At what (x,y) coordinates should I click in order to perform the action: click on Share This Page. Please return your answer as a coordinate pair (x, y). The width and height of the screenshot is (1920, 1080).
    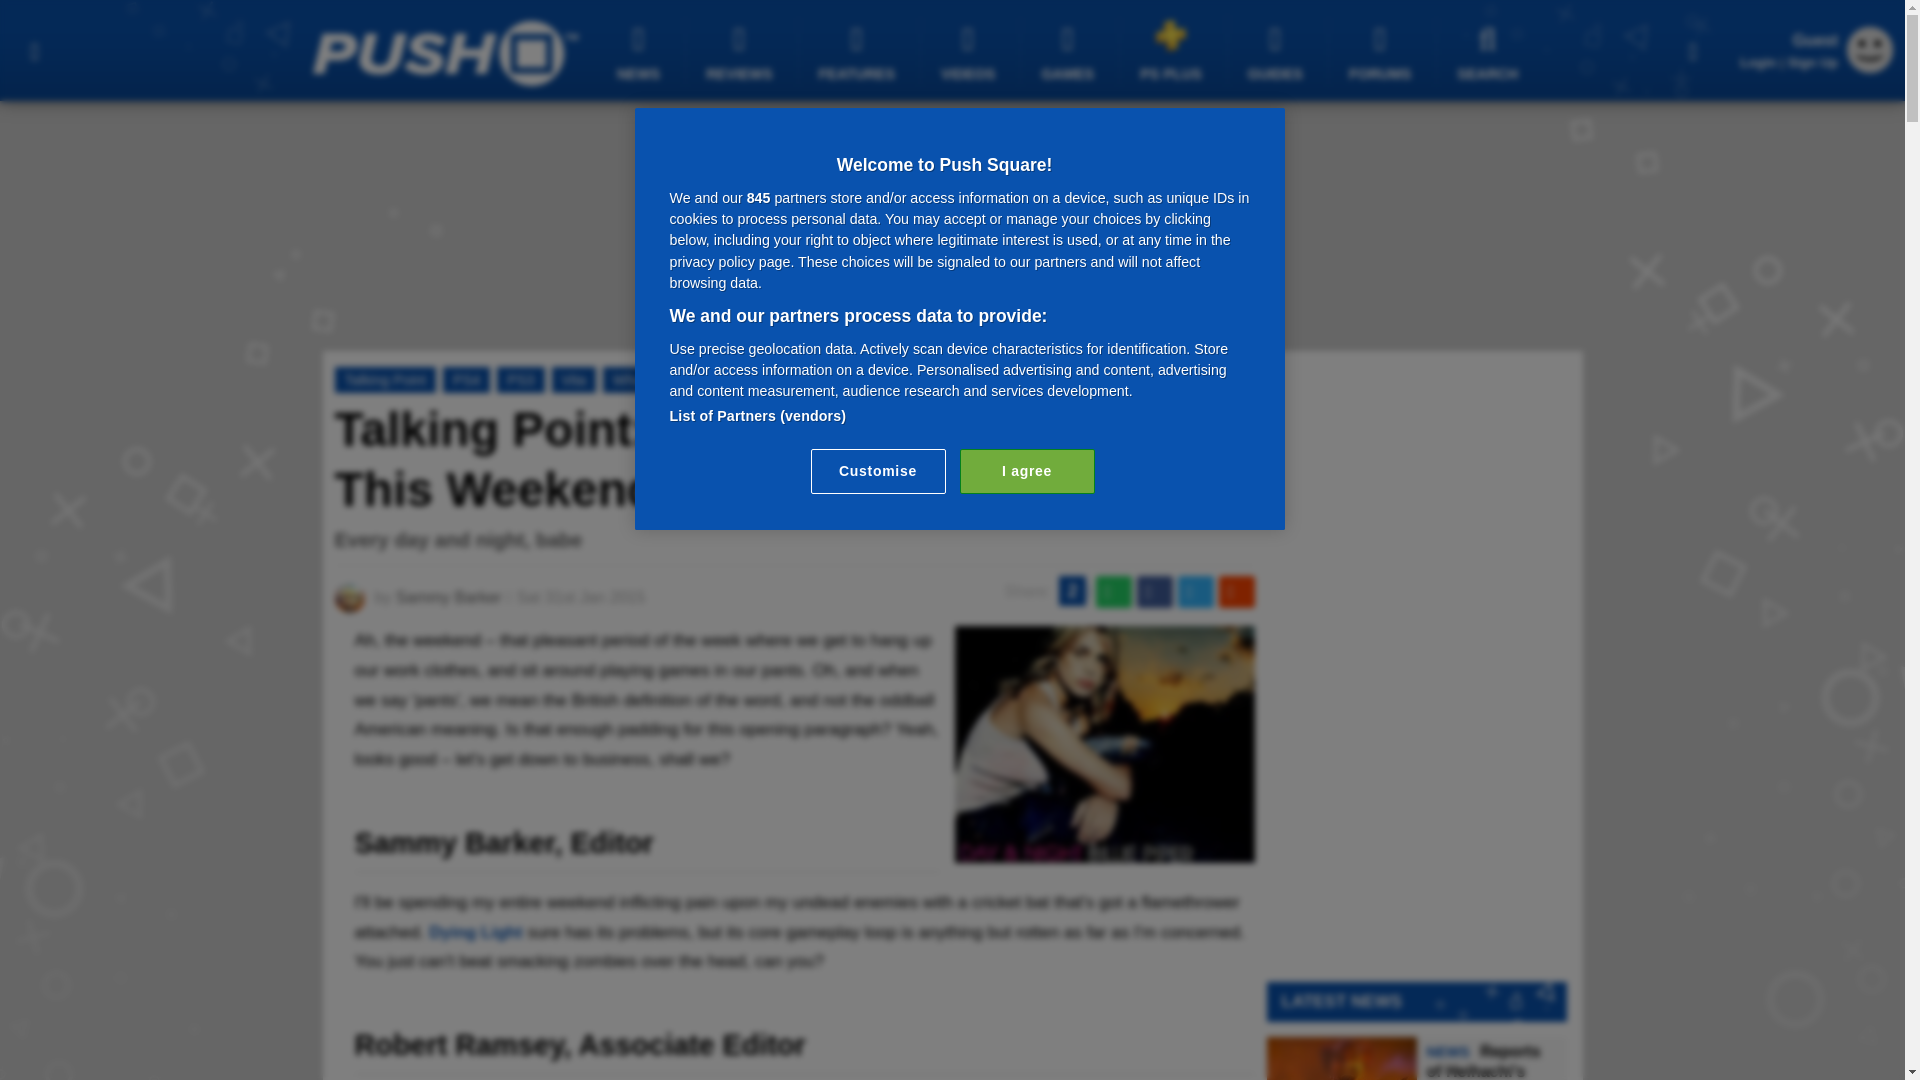
    Looking at the image, I should click on (1693, 50).